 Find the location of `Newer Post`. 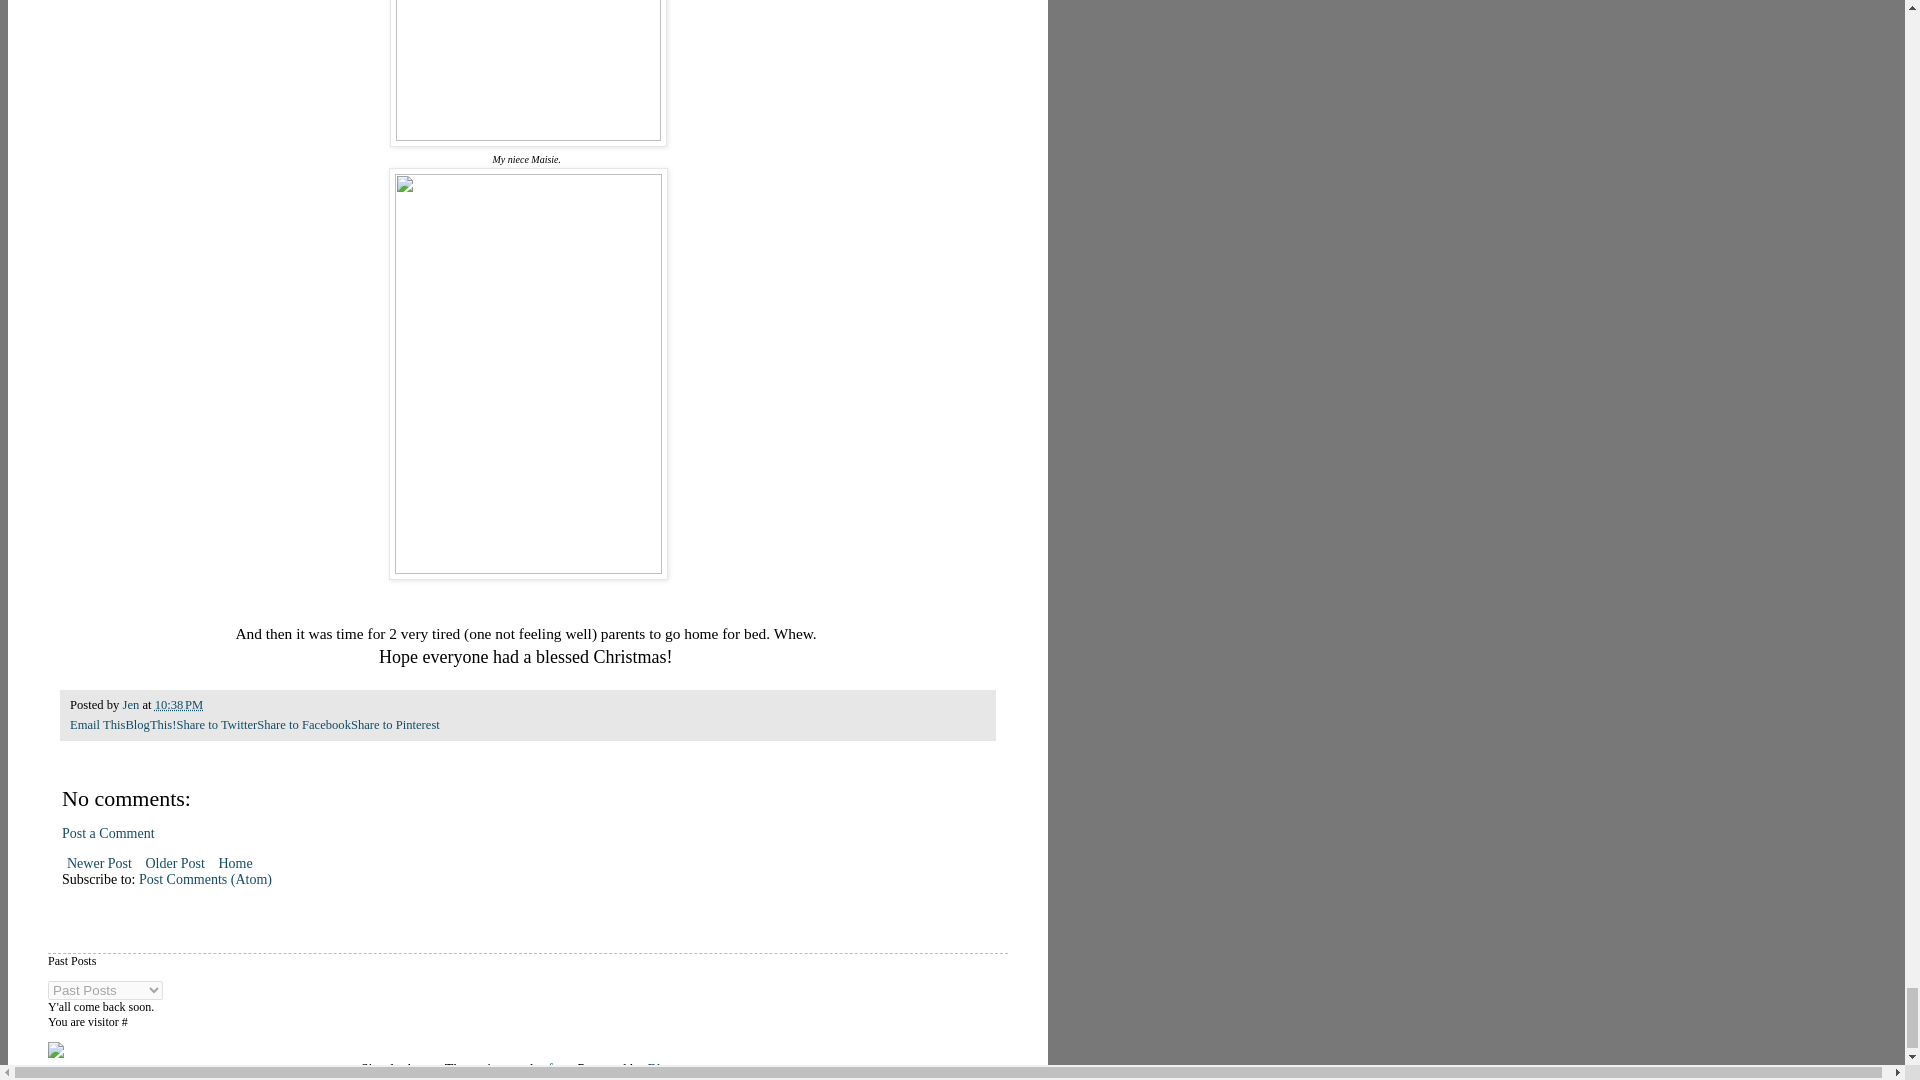

Newer Post is located at coordinates (98, 863).